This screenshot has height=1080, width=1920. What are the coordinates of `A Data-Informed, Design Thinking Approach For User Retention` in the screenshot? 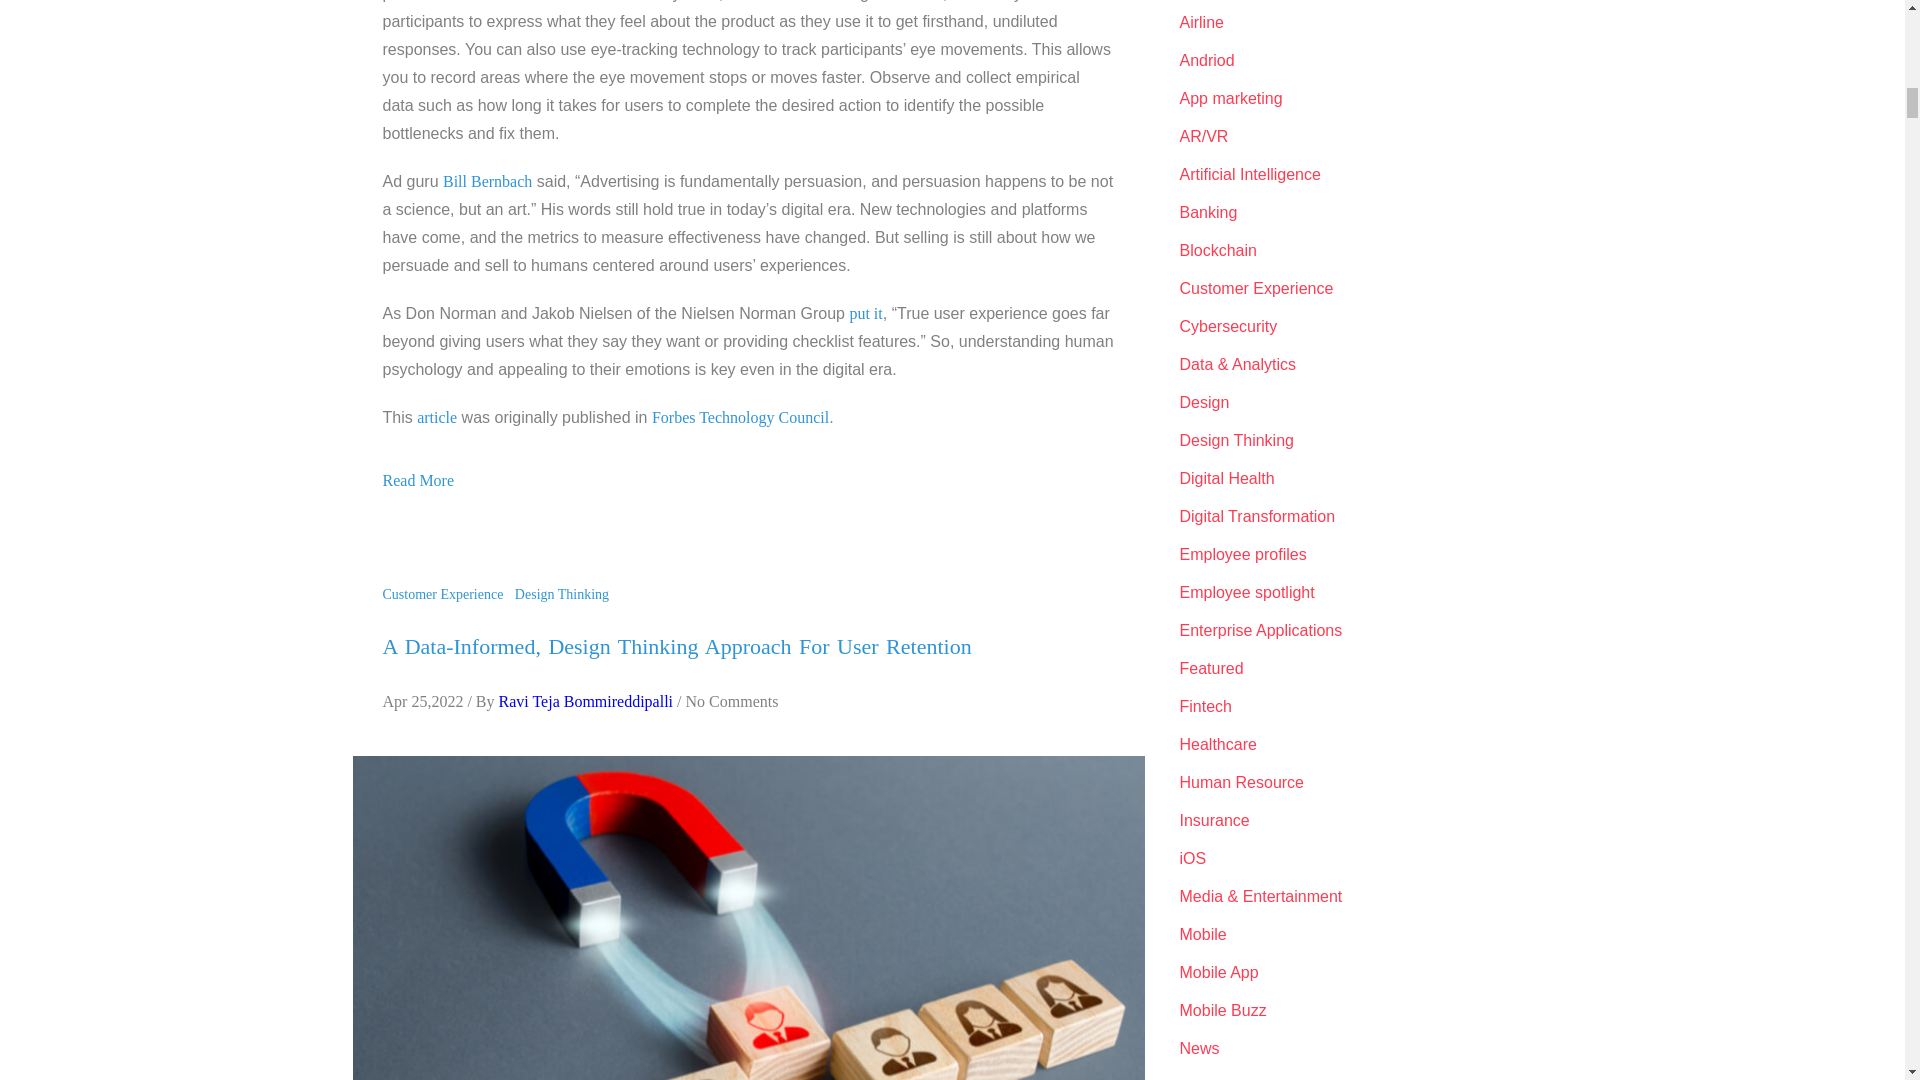 It's located at (676, 646).